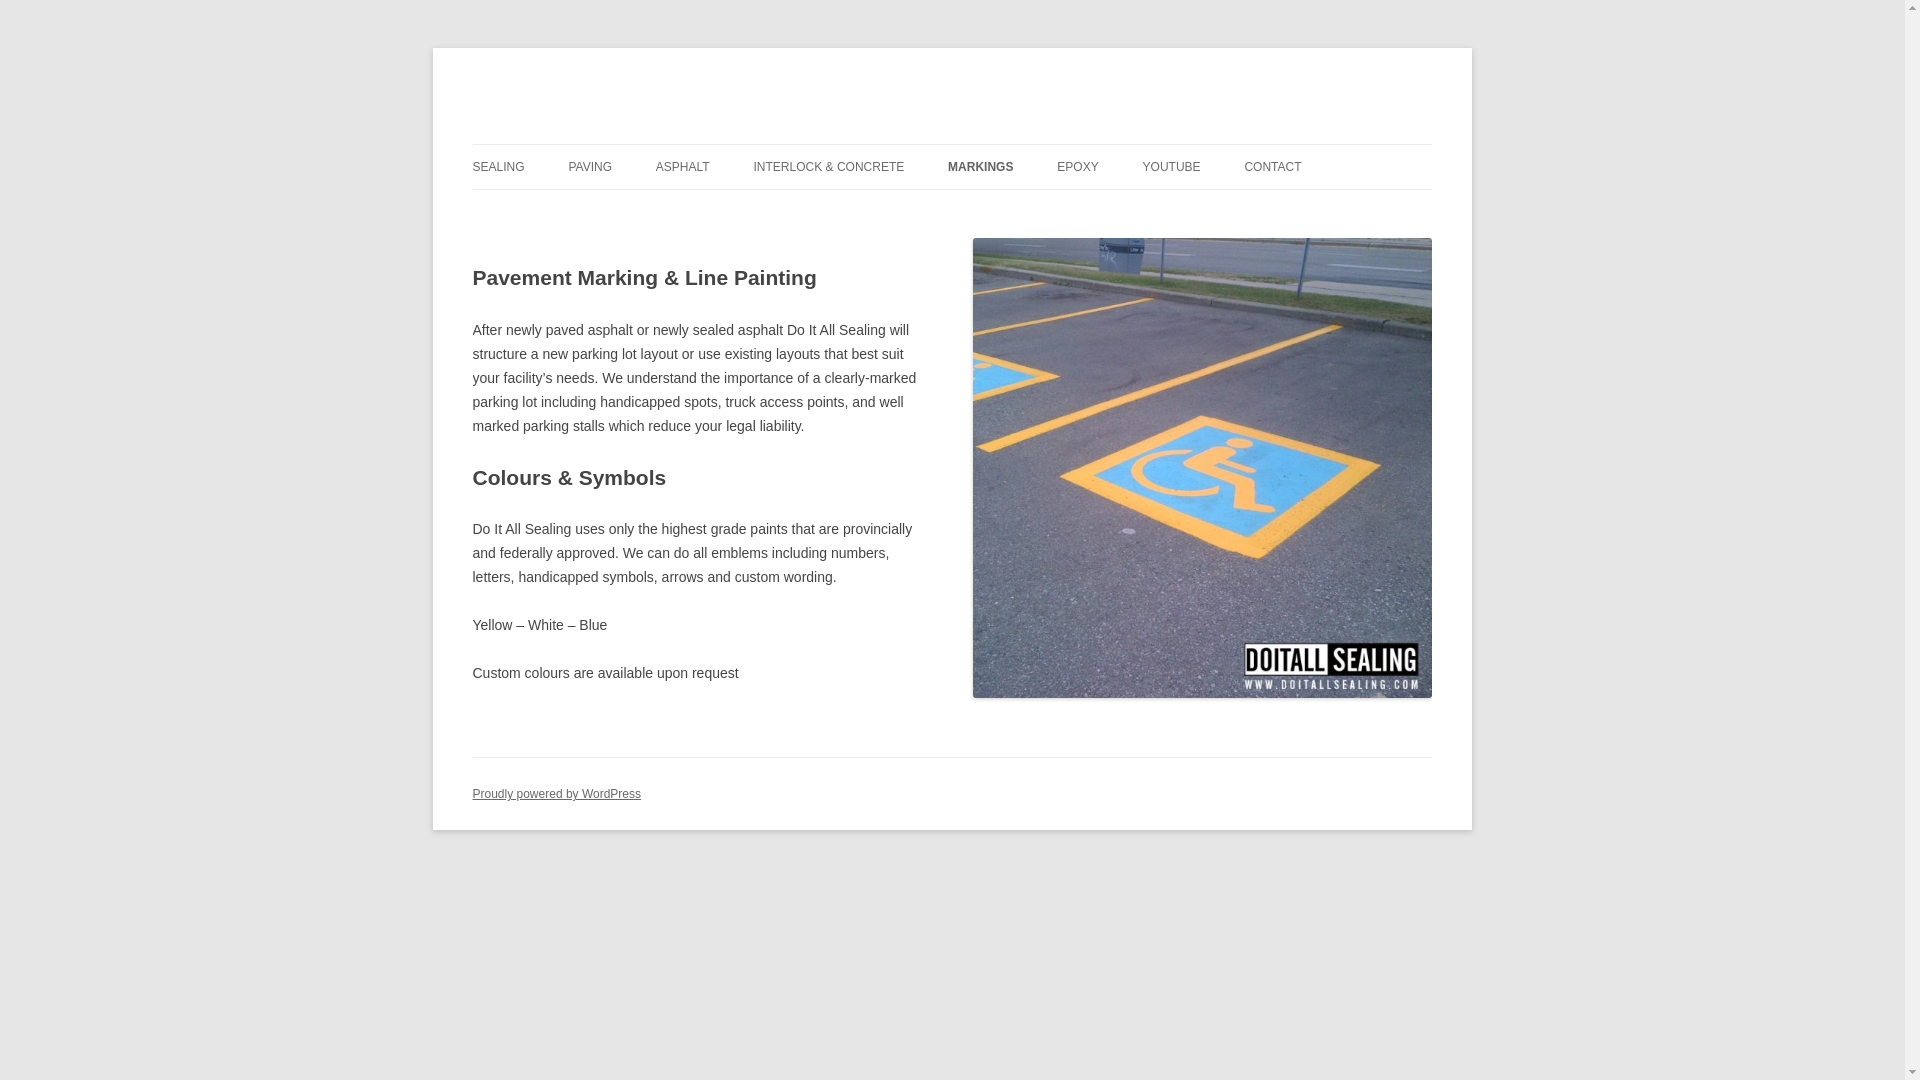 Image resolution: width=1920 pixels, height=1080 pixels. I want to click on YOUTUBE, so click(1172, 166).